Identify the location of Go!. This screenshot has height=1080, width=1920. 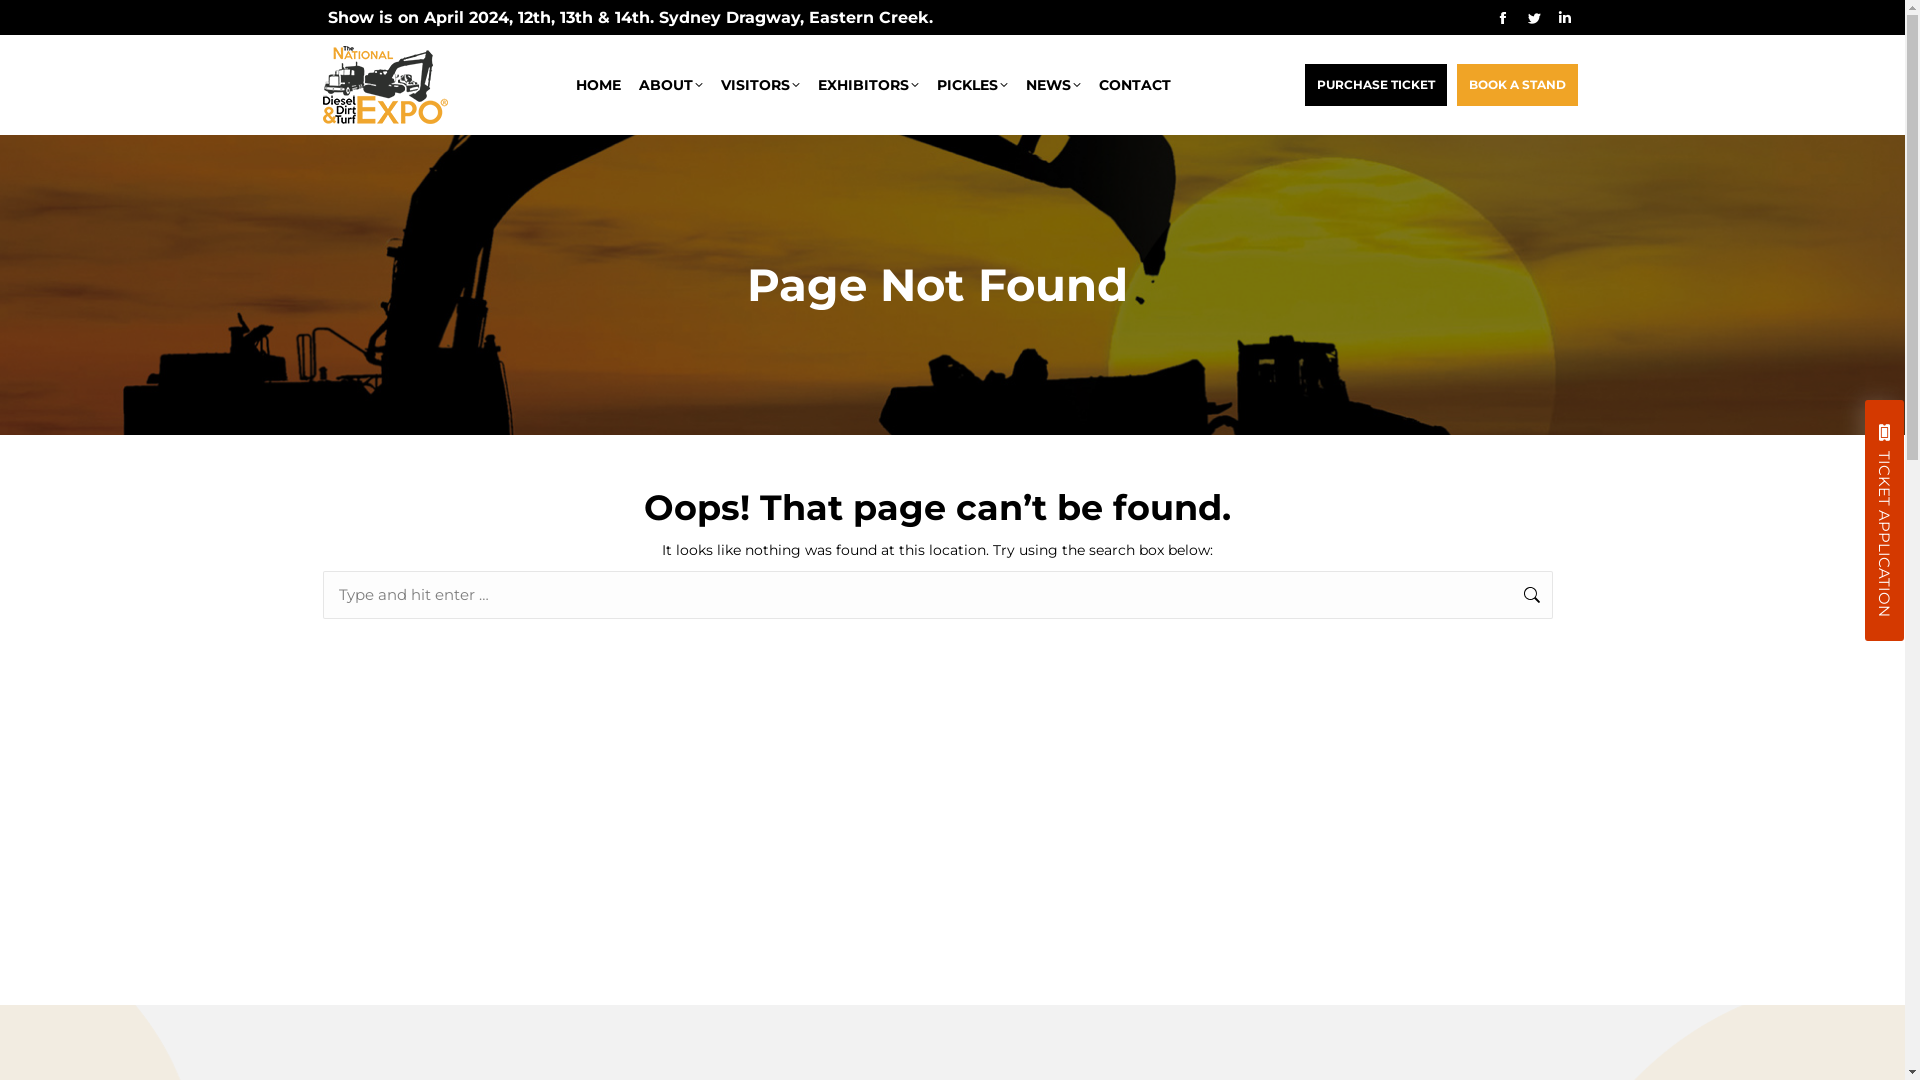
(1620, 597).